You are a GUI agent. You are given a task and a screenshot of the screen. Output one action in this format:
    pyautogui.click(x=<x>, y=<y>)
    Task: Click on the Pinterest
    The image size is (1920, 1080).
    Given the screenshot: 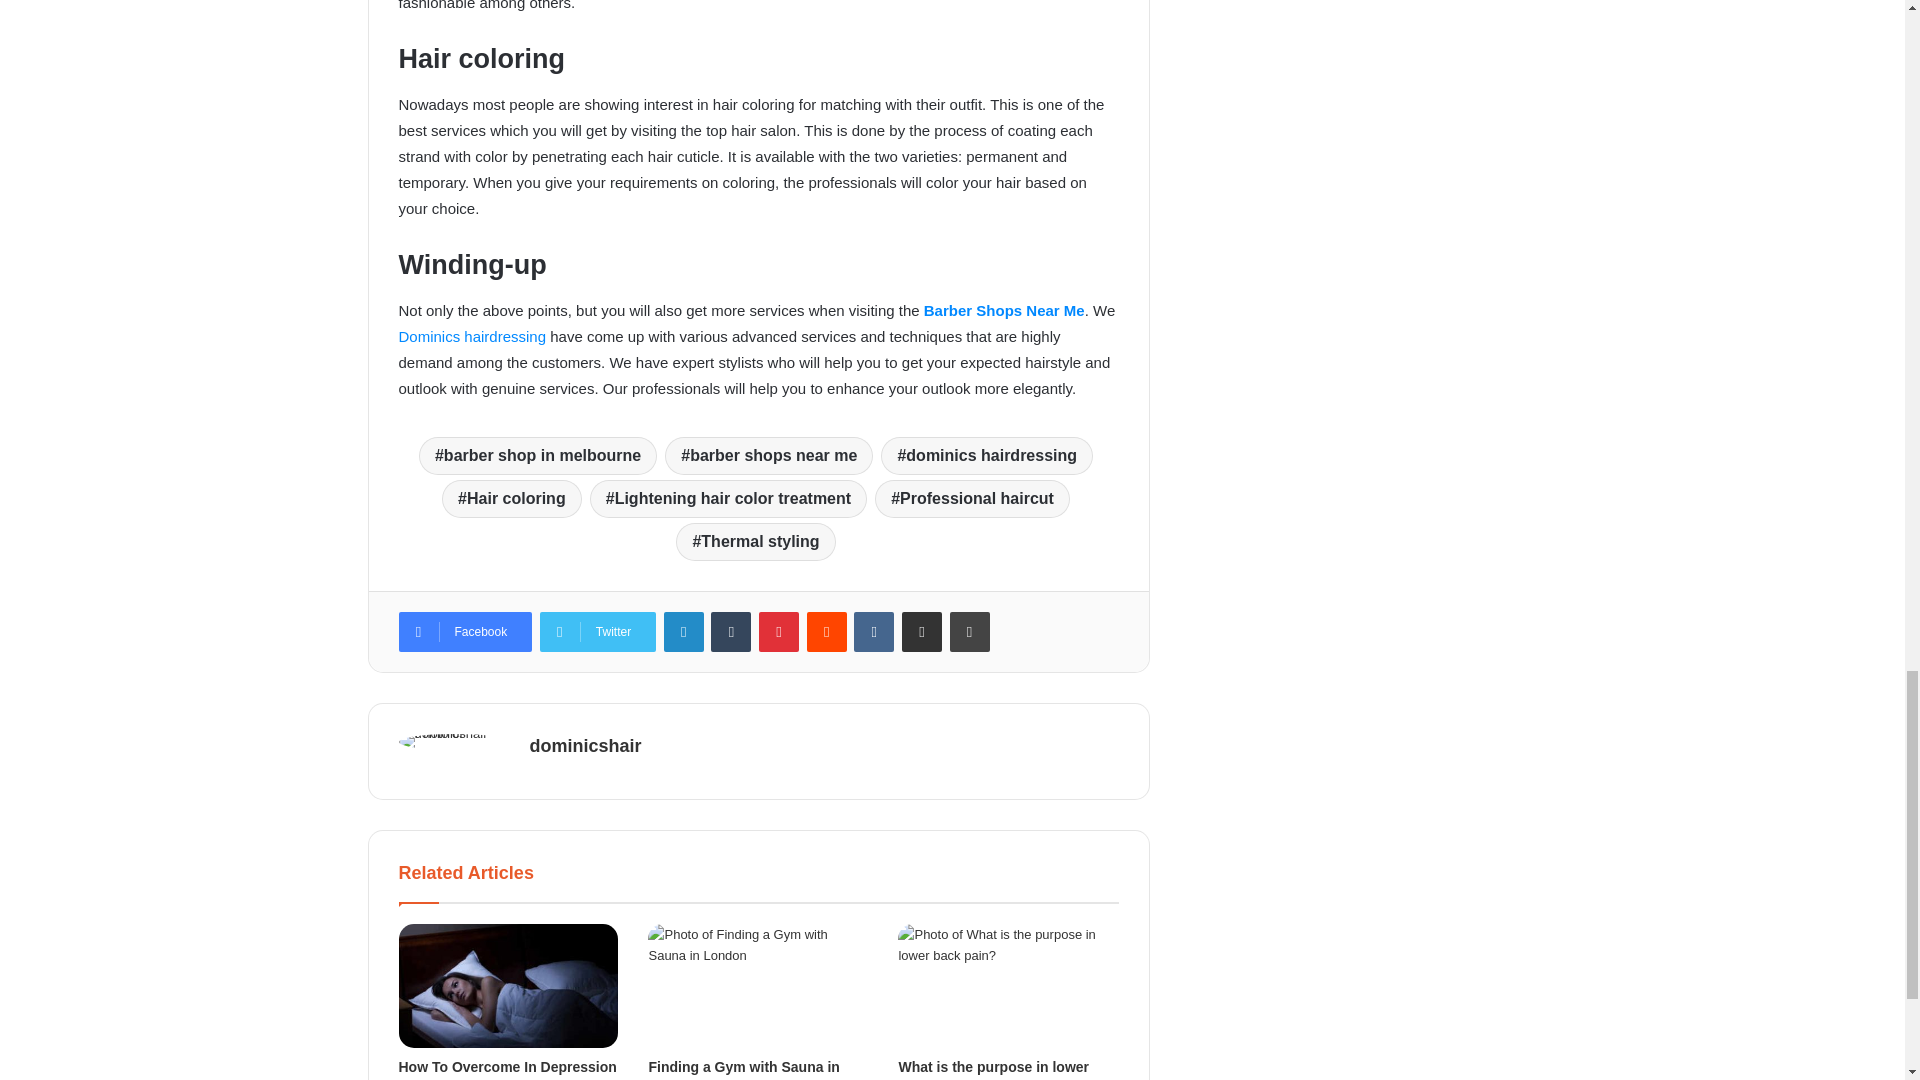 What is the action you would take?
    pyautogui.click(x=778, y=632)
    